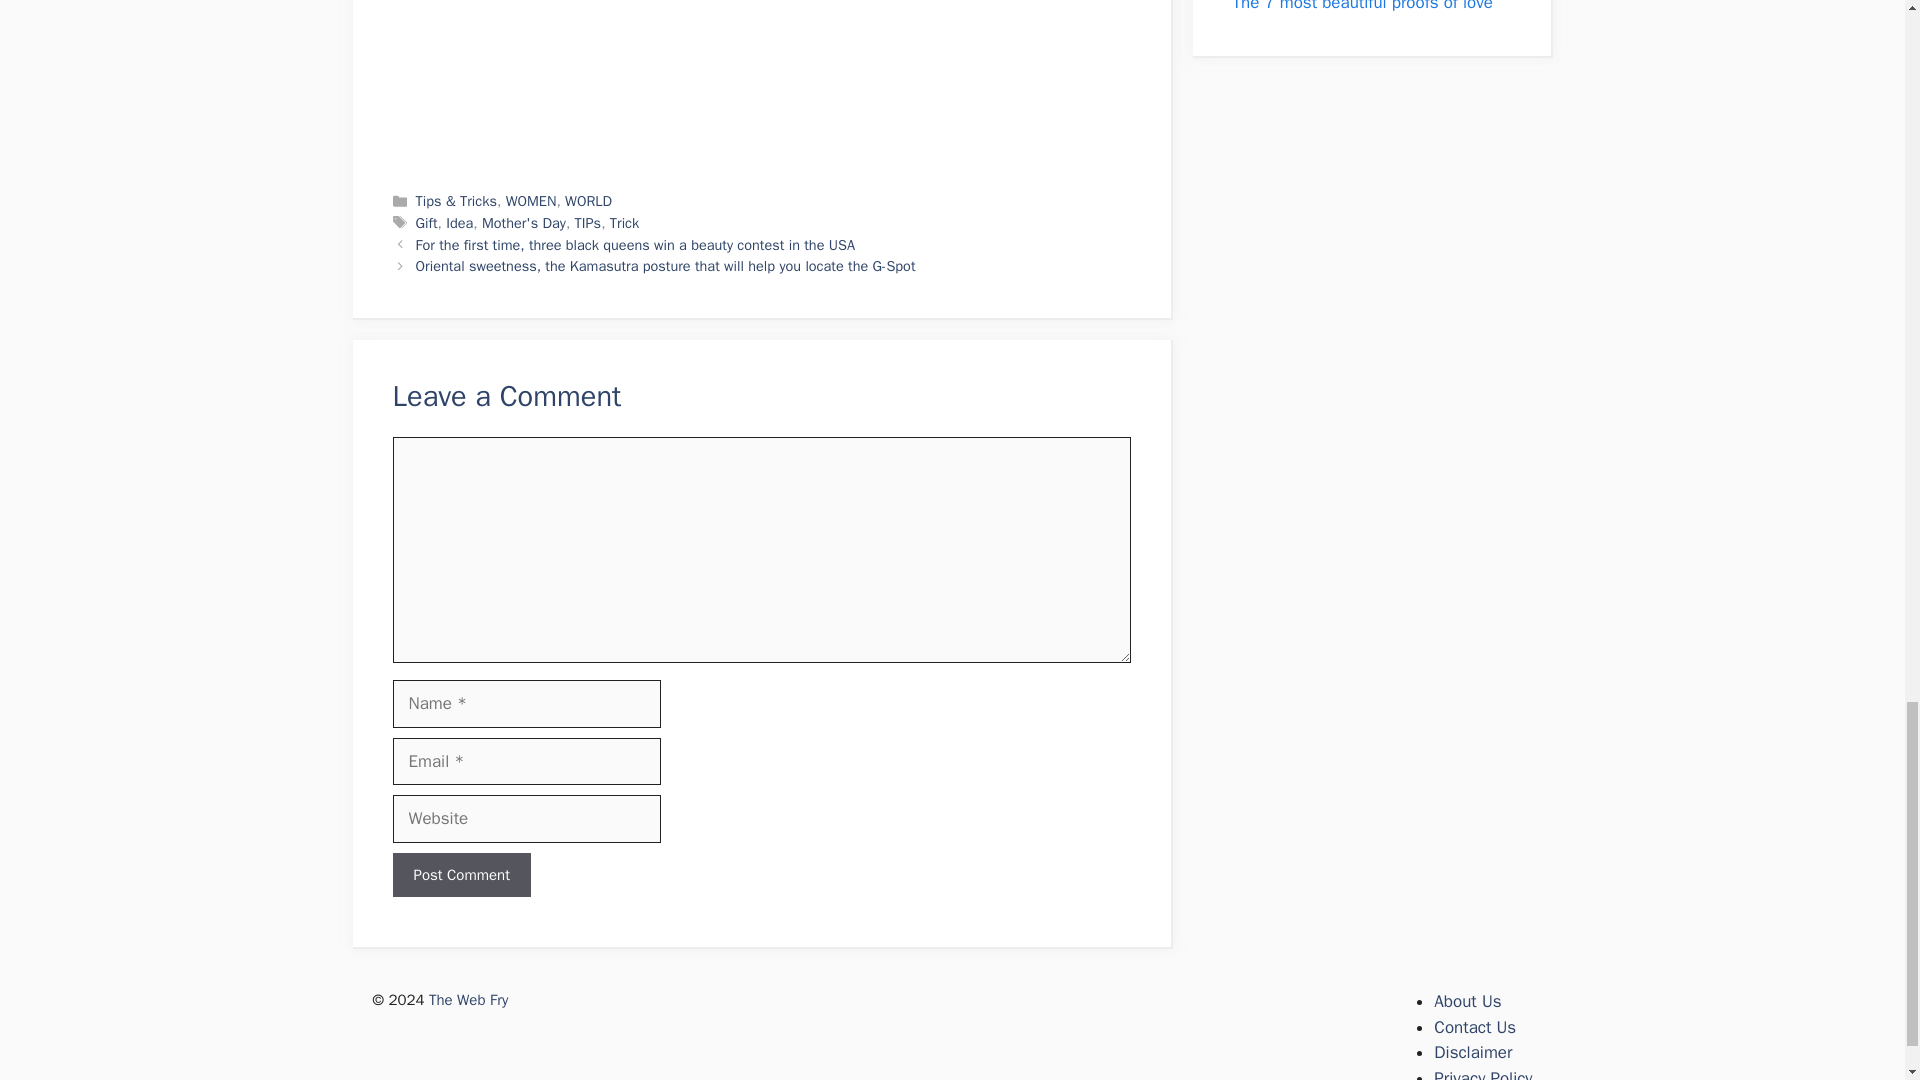 This screenshot has width=1920, height=1080. What do you see at coordinates (531, 200) in the screenshot?
I see `WOMEN` at bounding box center [531, 200].